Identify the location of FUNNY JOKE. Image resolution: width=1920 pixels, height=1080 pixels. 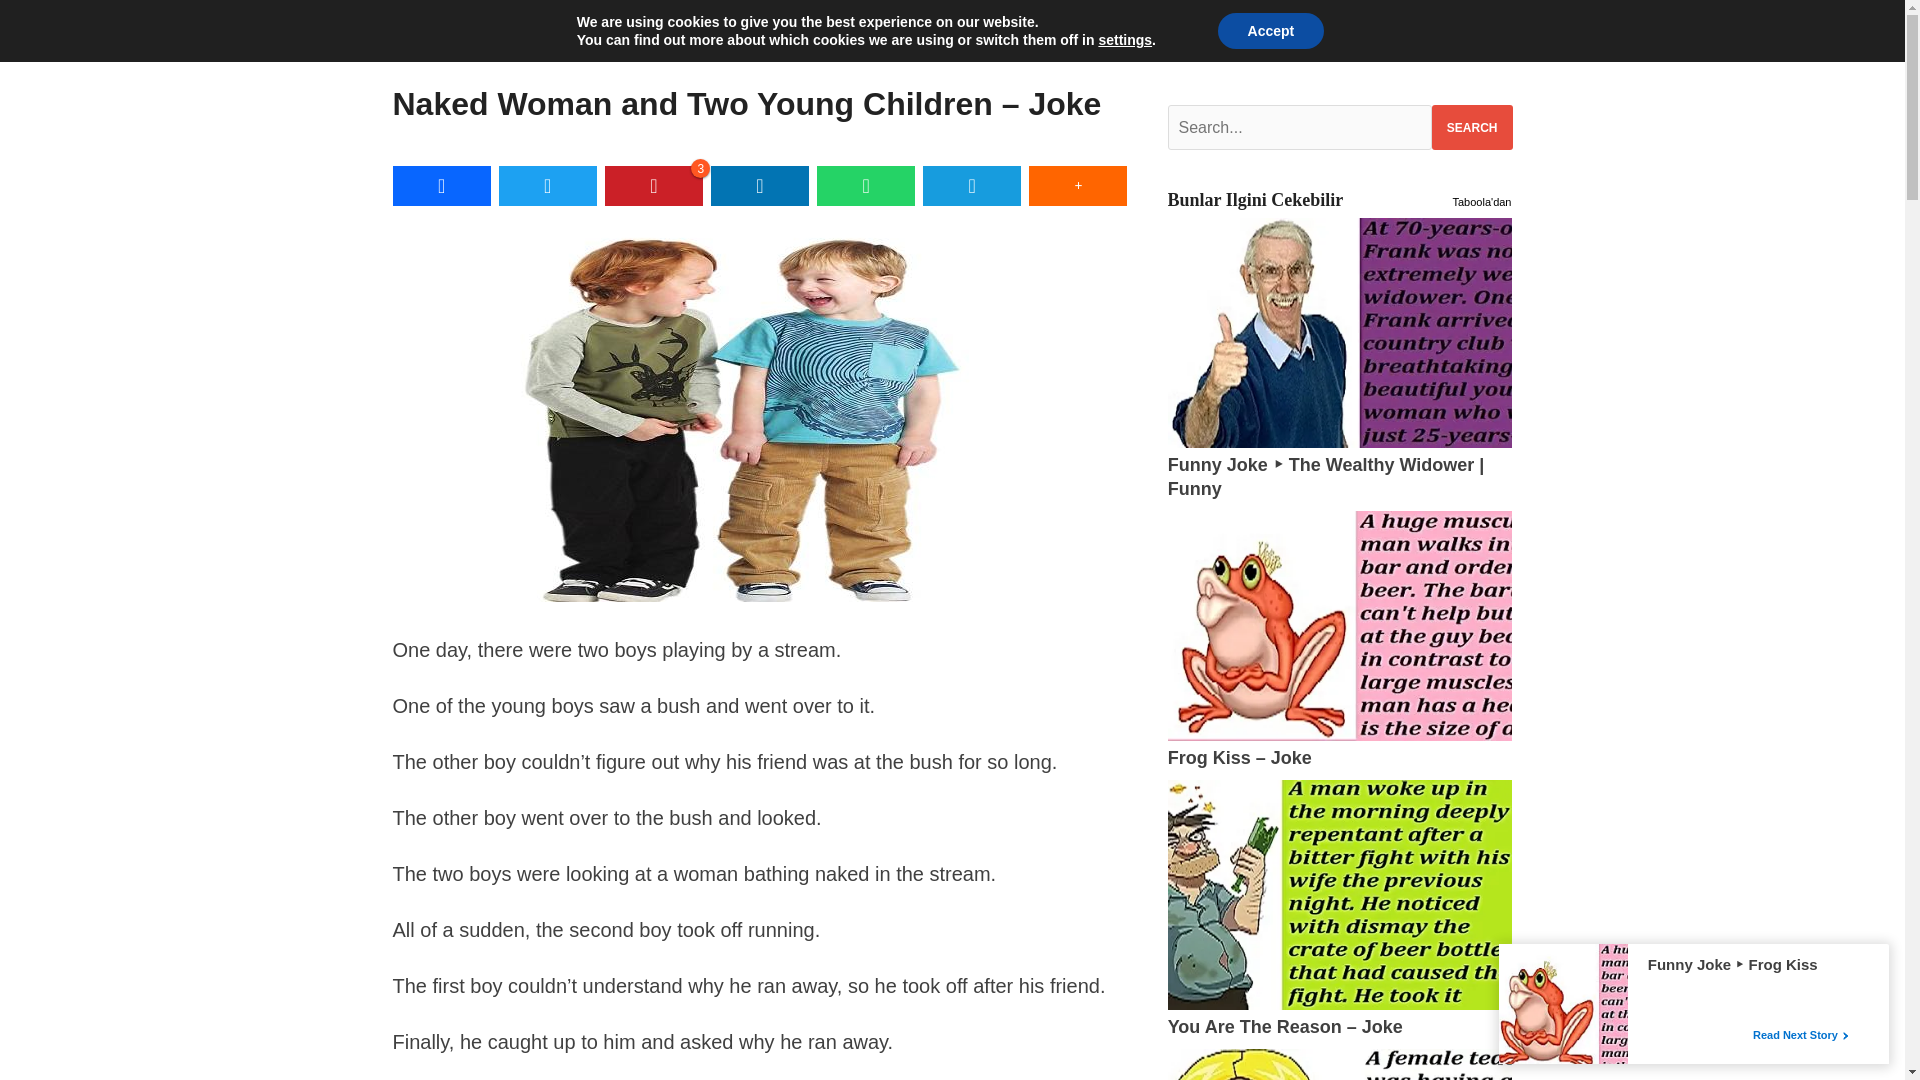
(568, 22).